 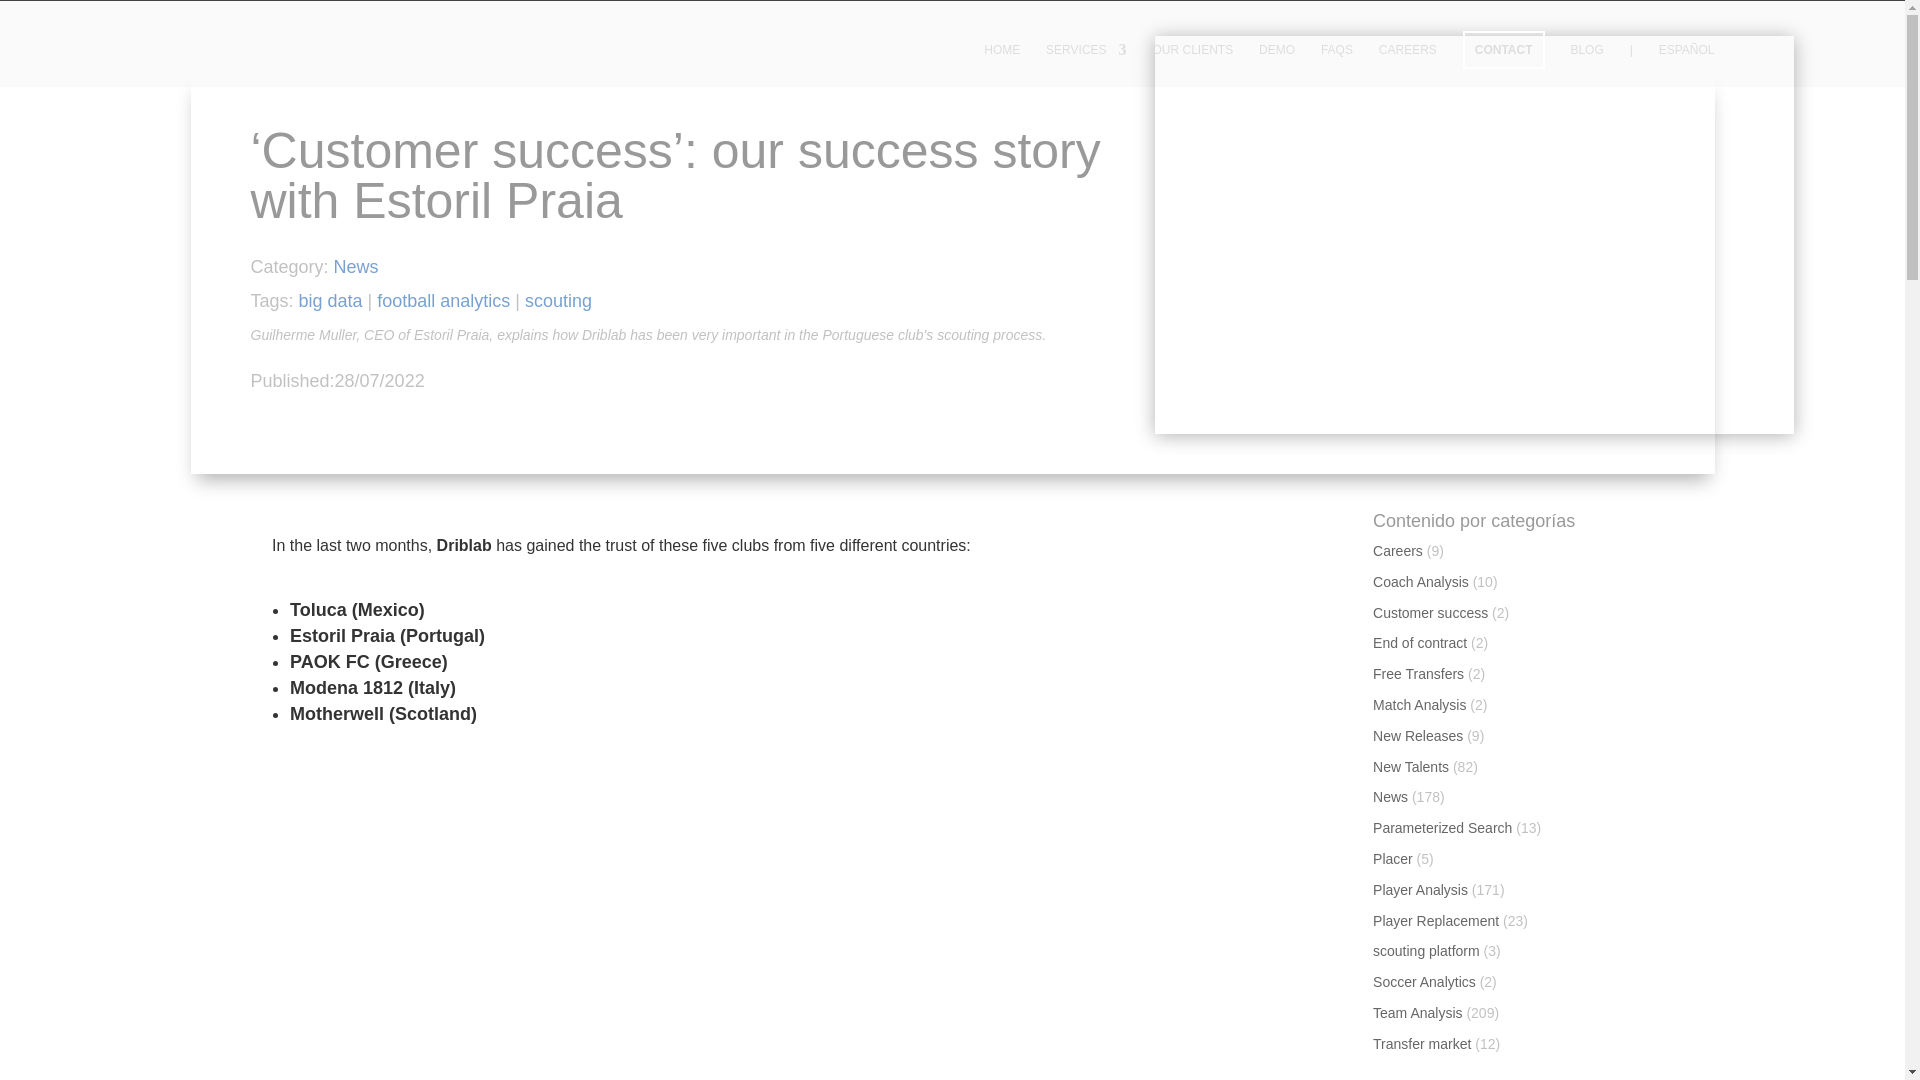 I want to click on CONTACT, so click(x=1504, y=50).